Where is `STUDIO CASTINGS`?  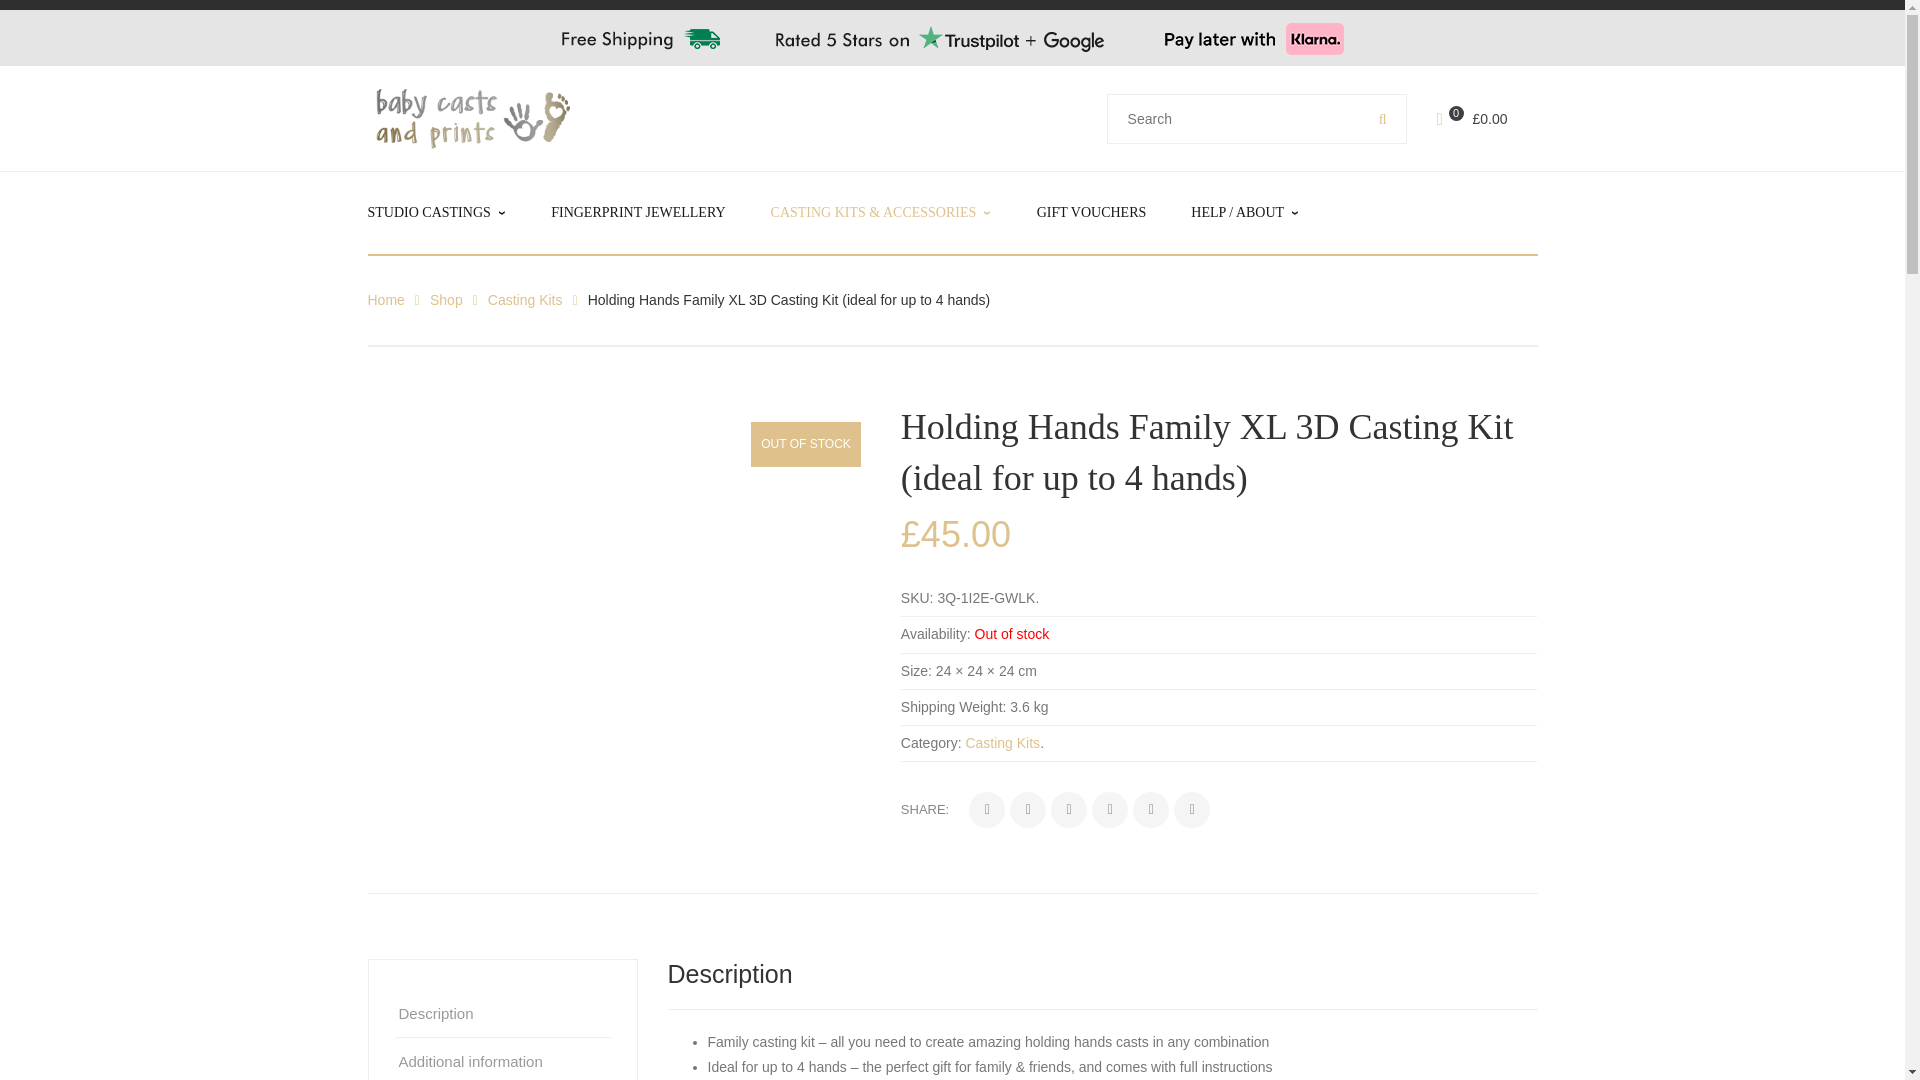 STUDIO CASTINGS is located at coordinates (437, 212).